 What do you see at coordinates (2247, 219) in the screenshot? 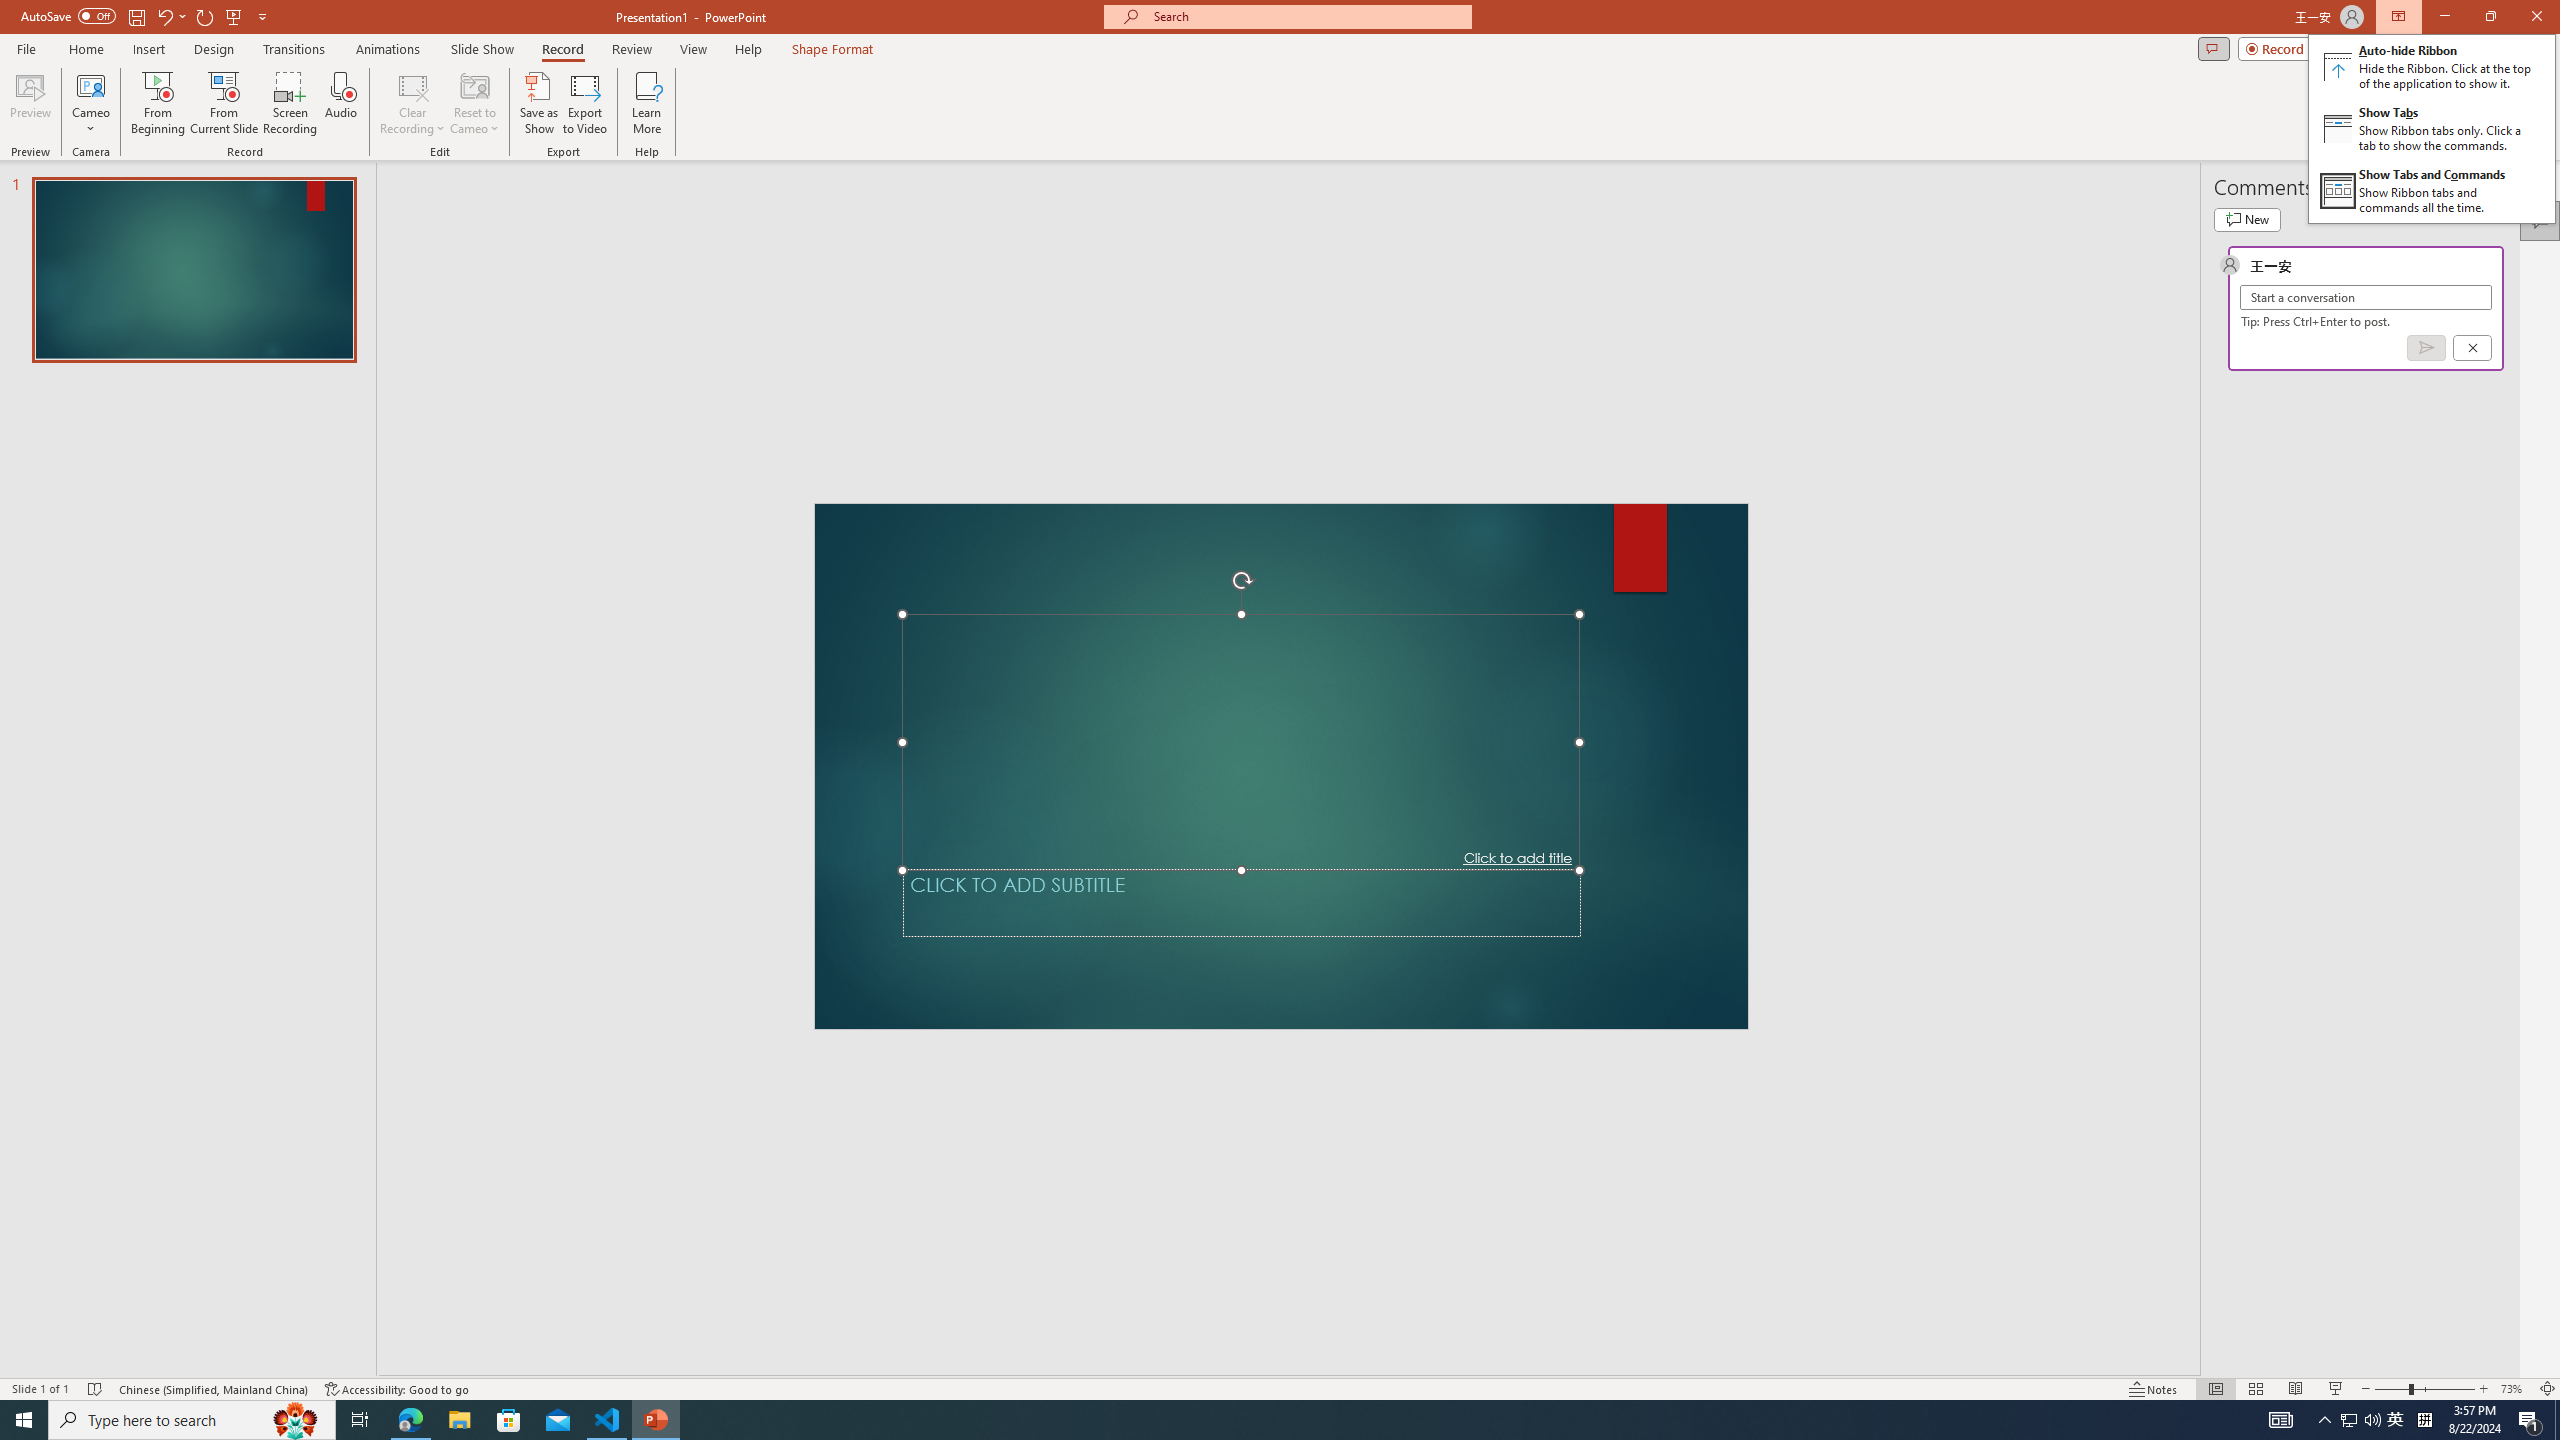
I see `New comment` at bounding box center [2247, 219].